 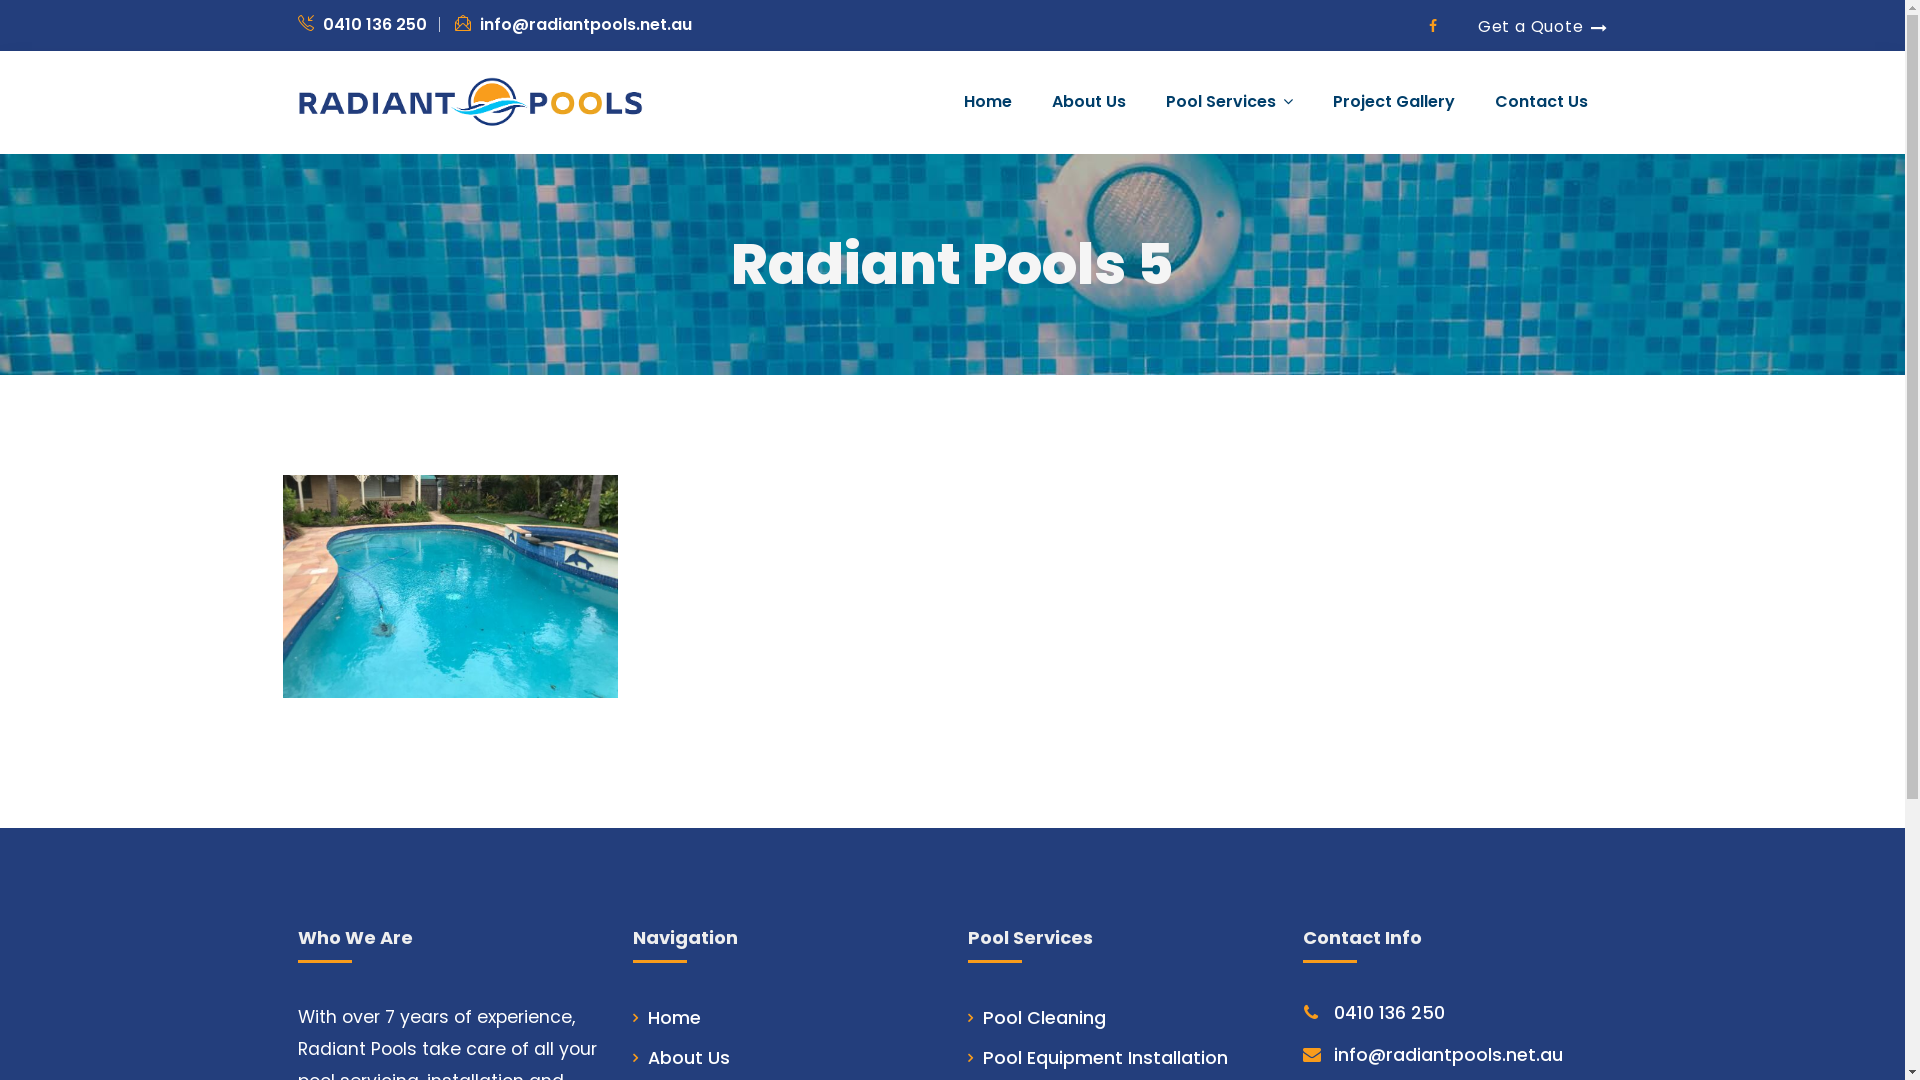 What do you see at coordinates (1104, 1058) in the screenshot?
I see `Pool Equipment Installation` at bounding box center [1104, 1058].